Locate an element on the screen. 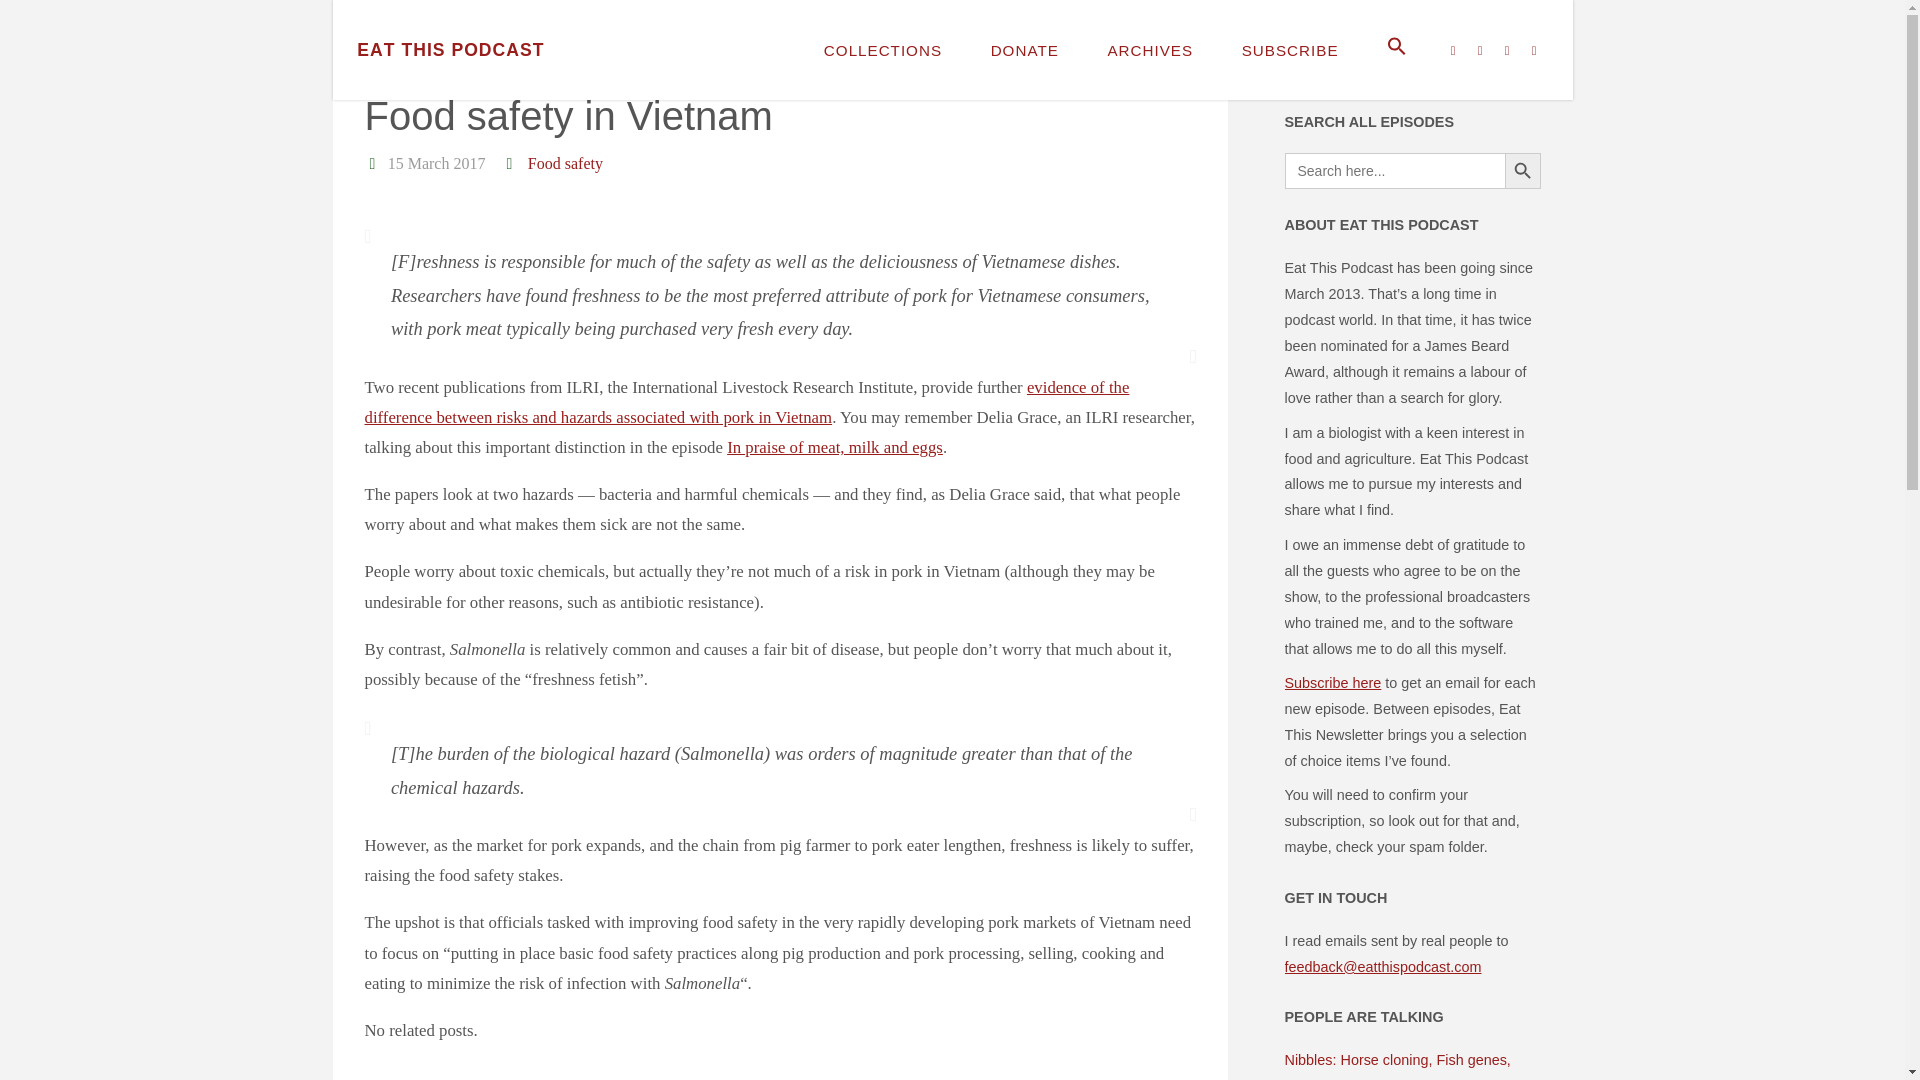 This screenshot has height=1080, width=1920. In praise of meat, milk and eggs is located at coordinates (834, 447).